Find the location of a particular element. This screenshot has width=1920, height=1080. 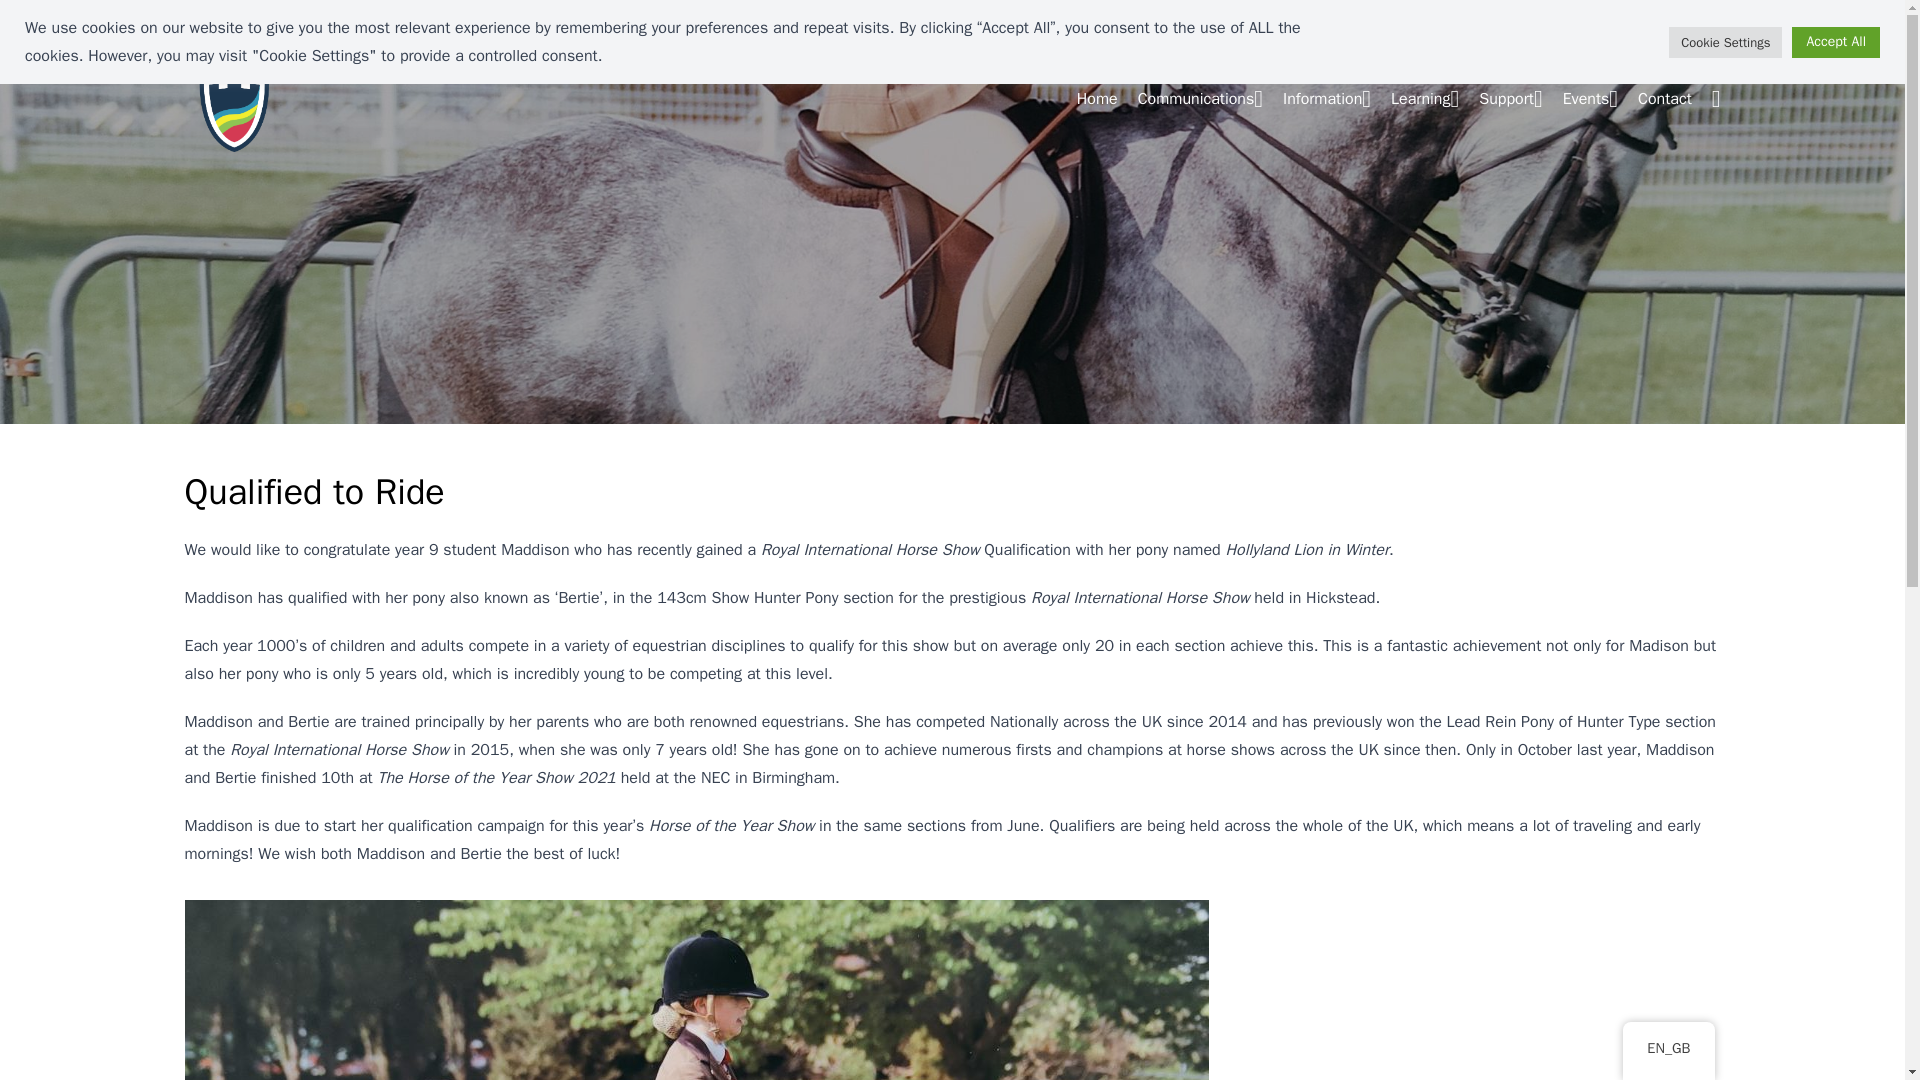

Twitter is located at coordinates (1532, 37).